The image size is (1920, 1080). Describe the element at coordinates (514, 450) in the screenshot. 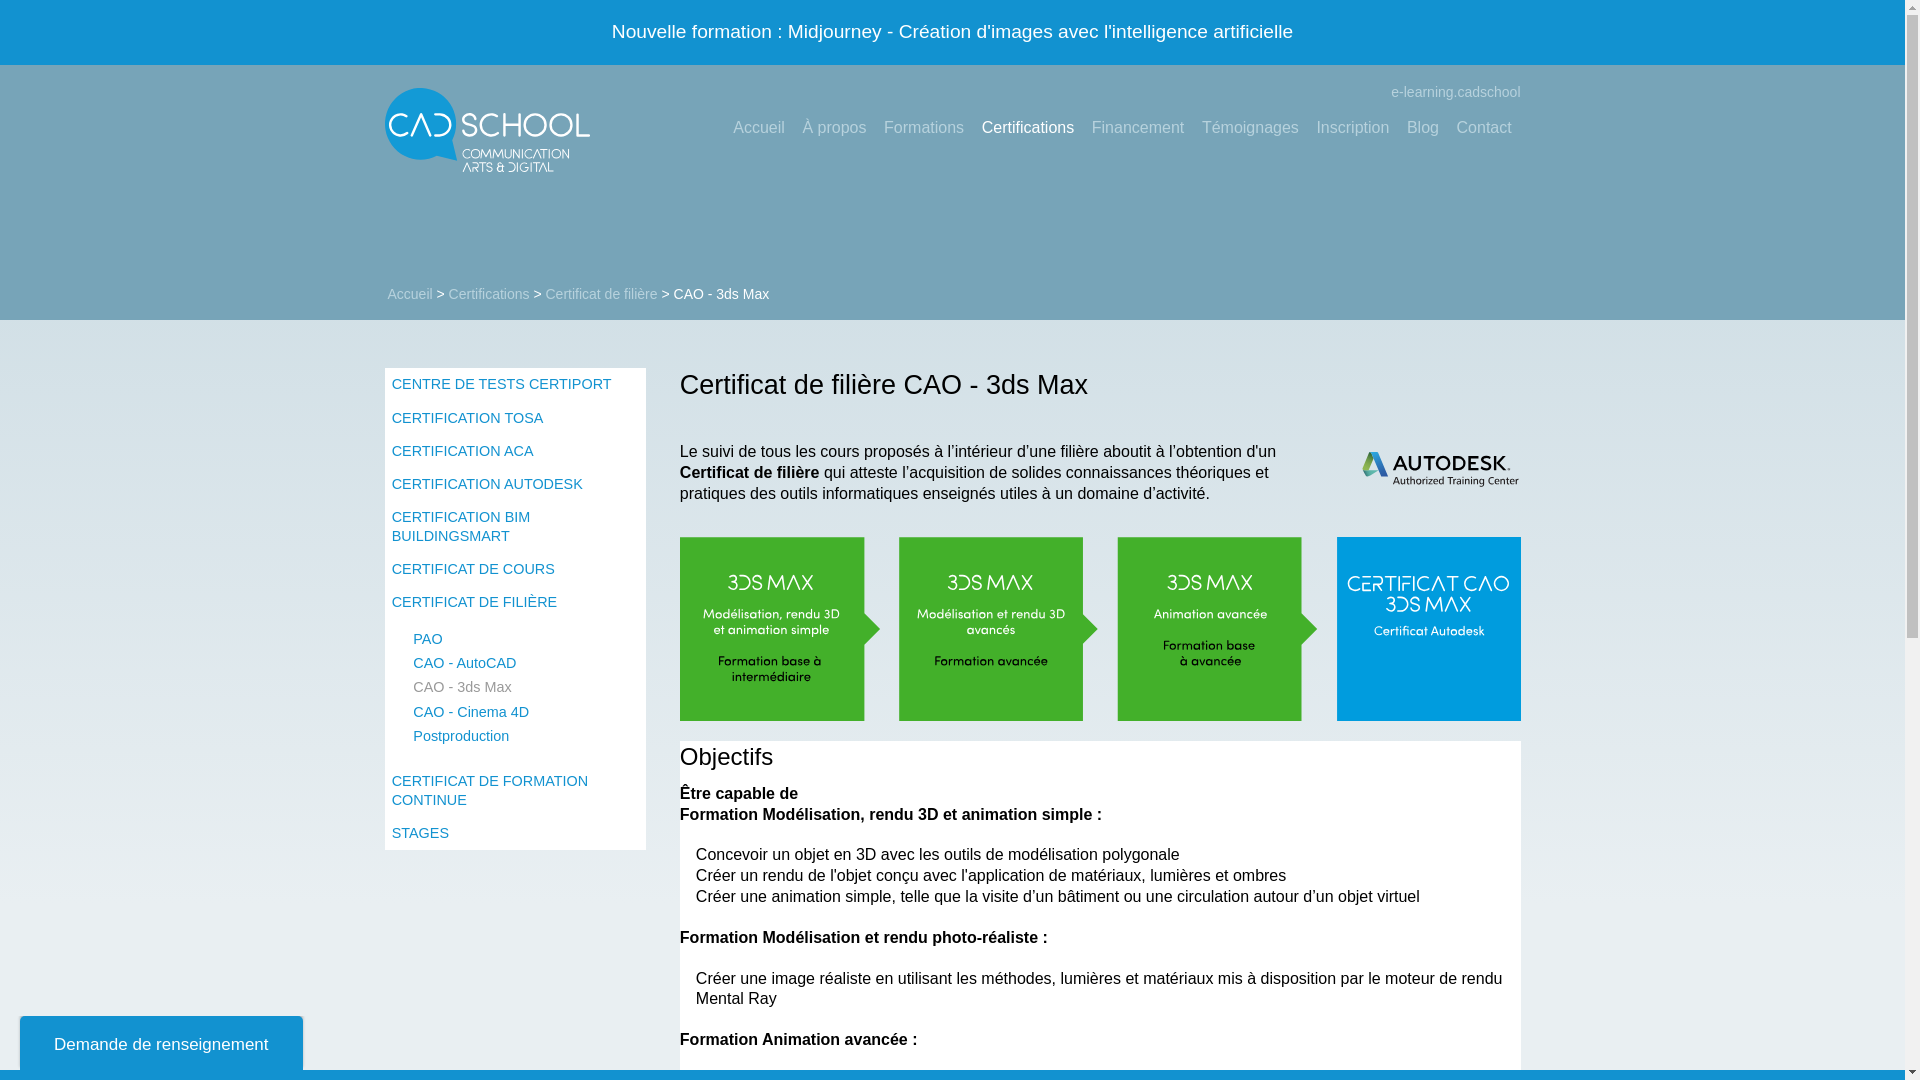

I see `CERTIFICATION ACA` at that location.